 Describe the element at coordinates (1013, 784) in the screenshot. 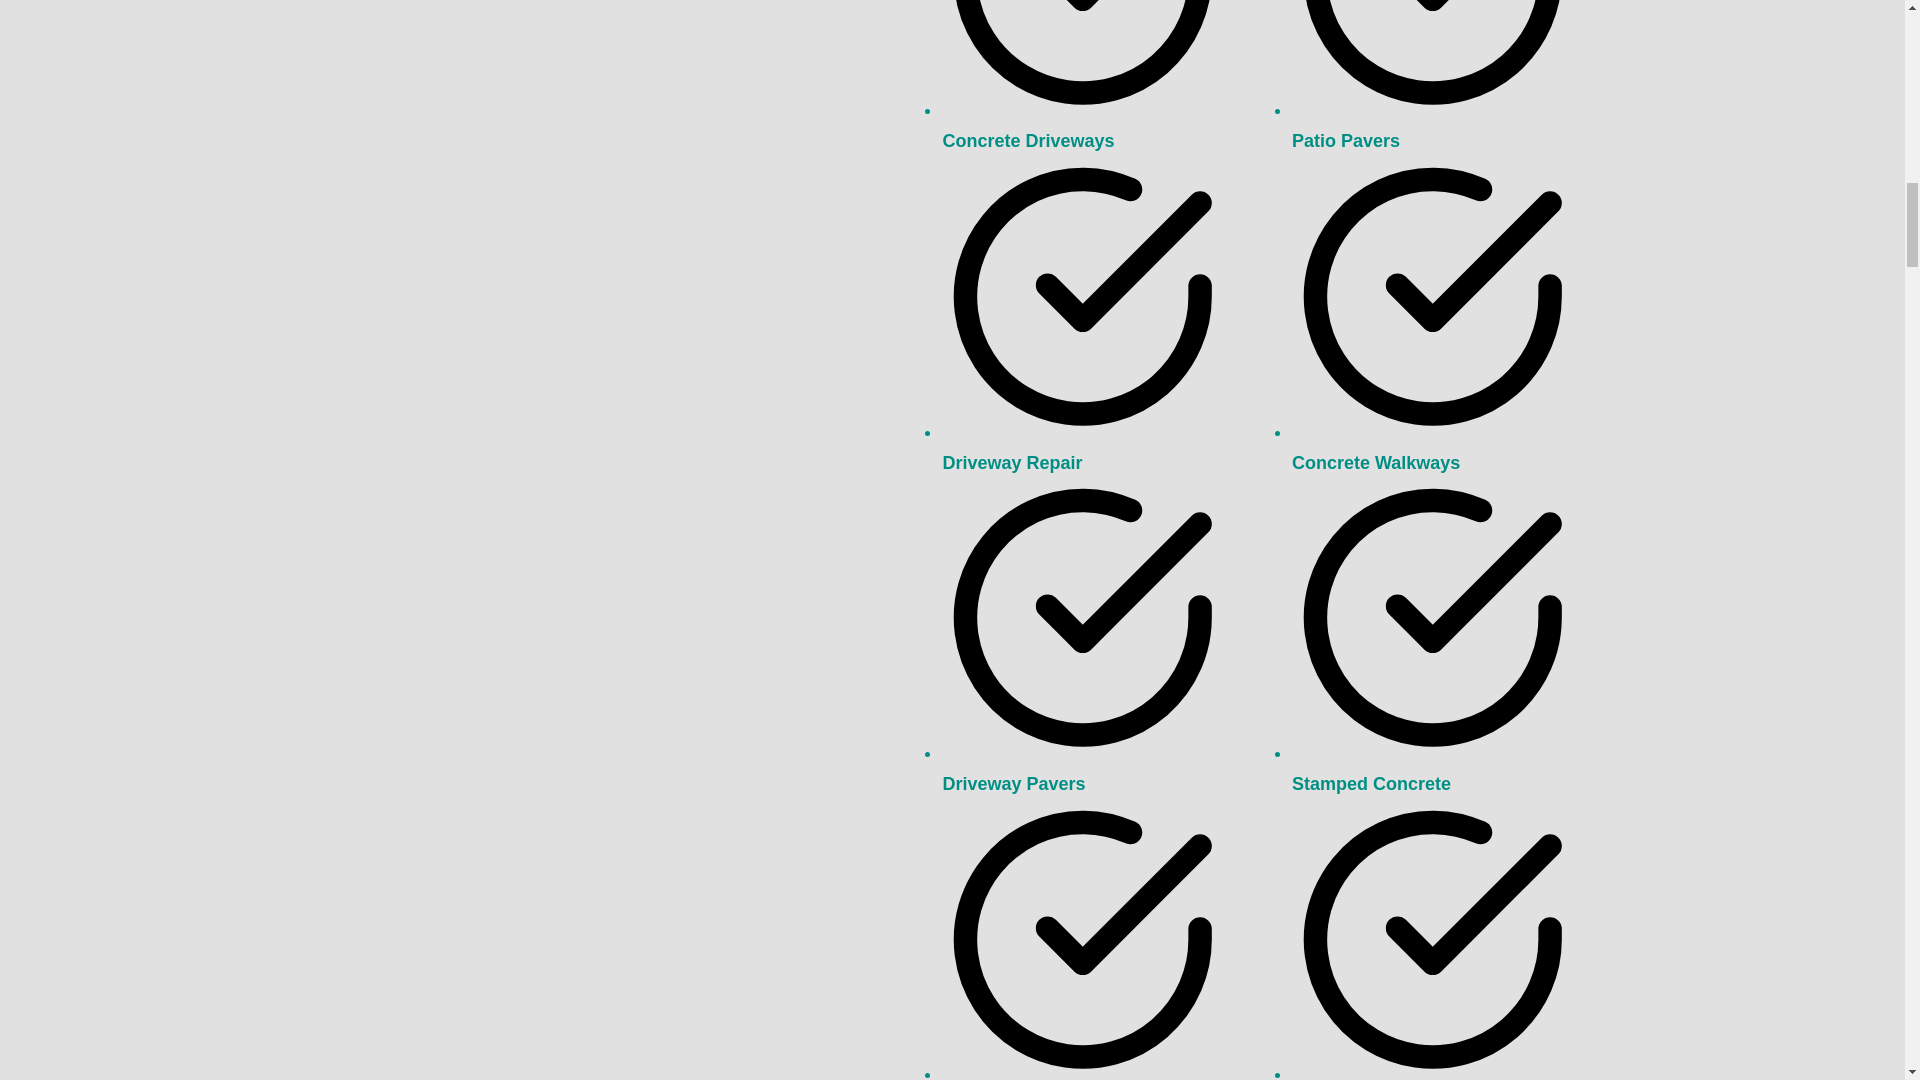

I see `Driveway Pavers` at that location.